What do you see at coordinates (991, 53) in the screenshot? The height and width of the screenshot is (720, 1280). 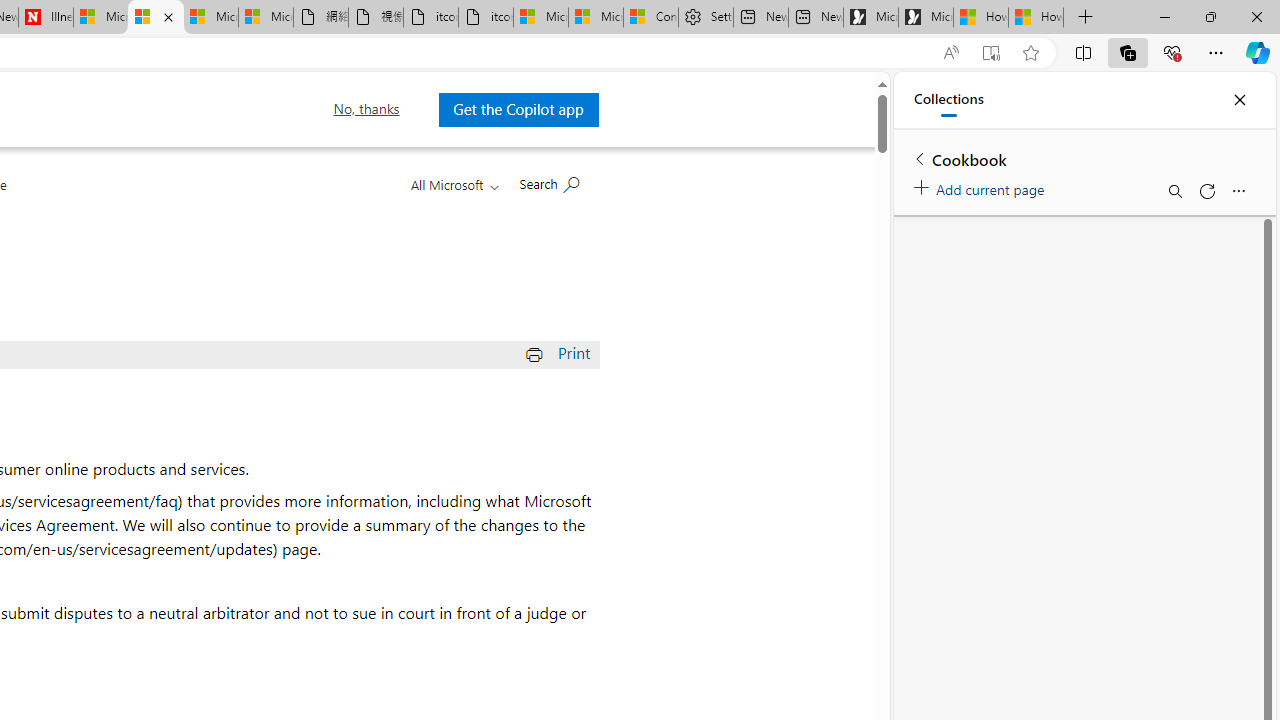 I see `Enter Immersive Reader (F9)` at bounding box center [991, 53].